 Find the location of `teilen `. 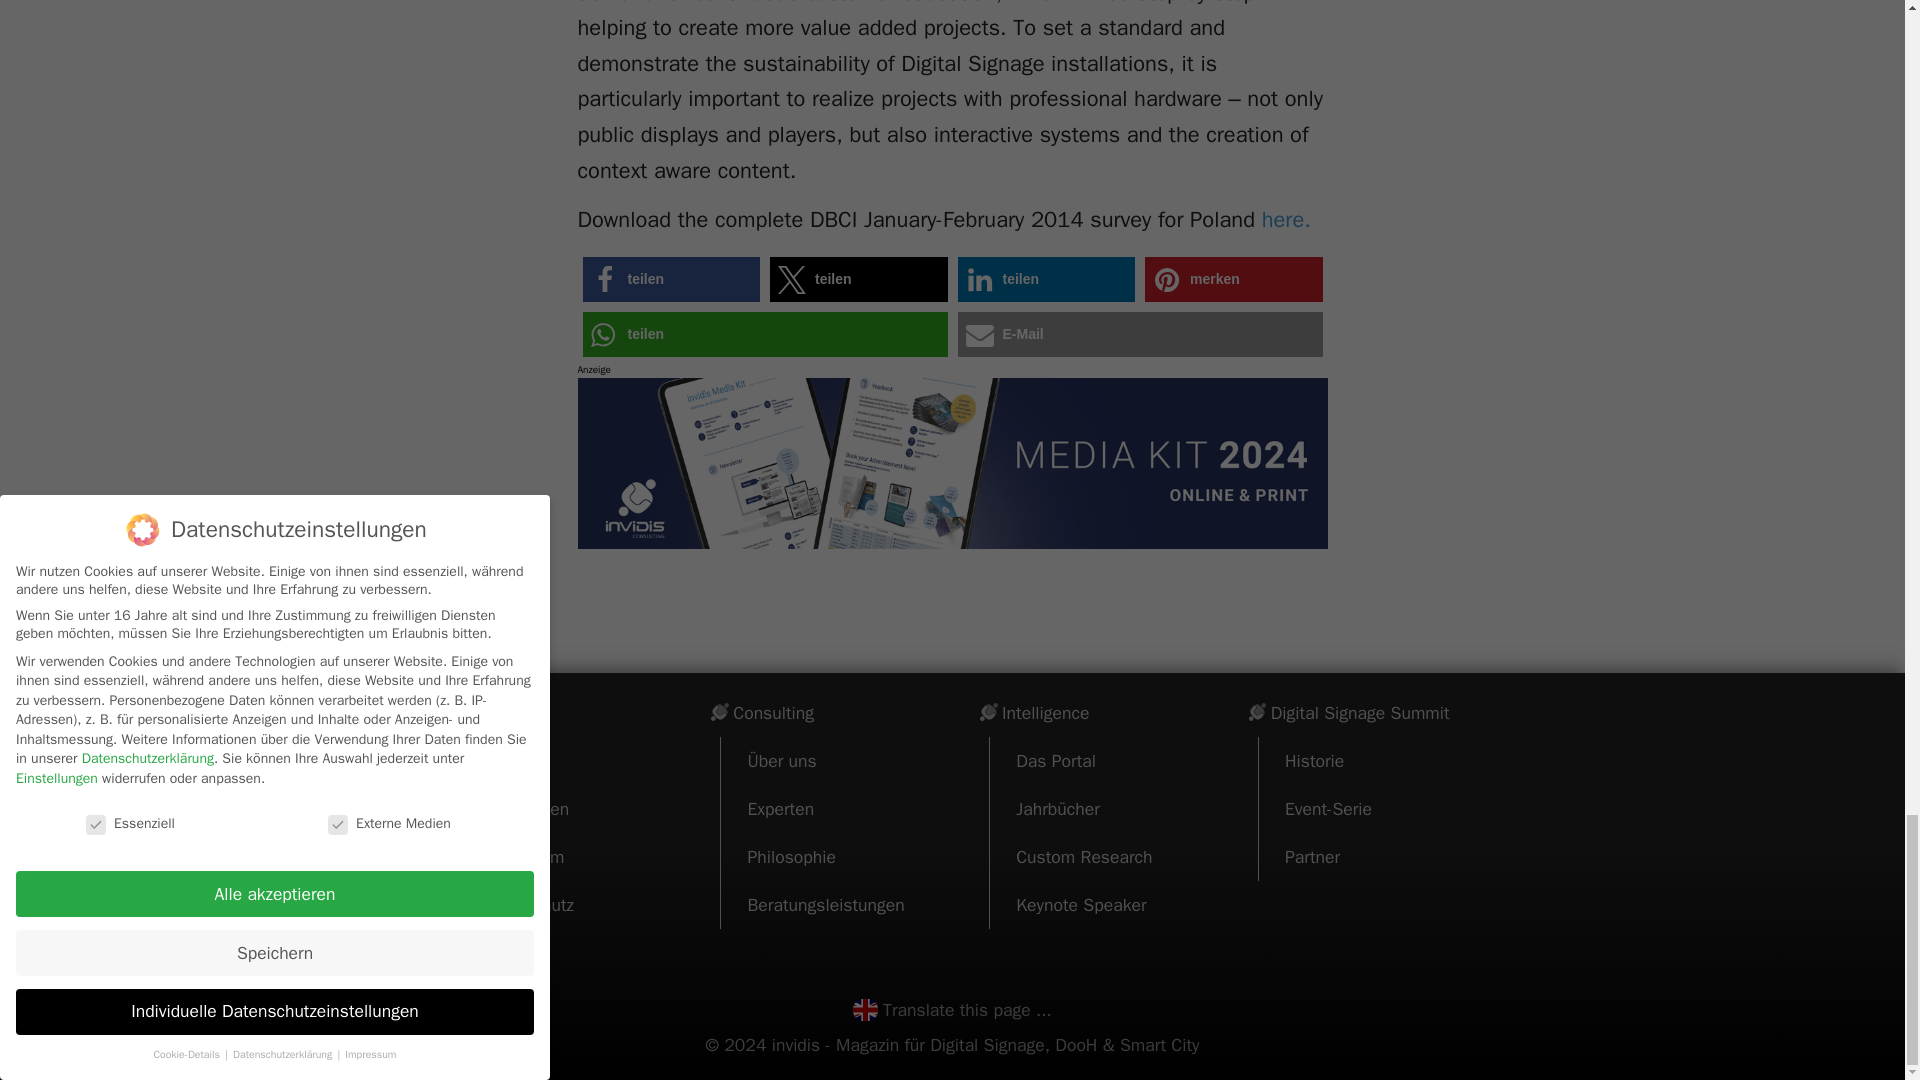

teilen  is located at coordinates (1047, 280).